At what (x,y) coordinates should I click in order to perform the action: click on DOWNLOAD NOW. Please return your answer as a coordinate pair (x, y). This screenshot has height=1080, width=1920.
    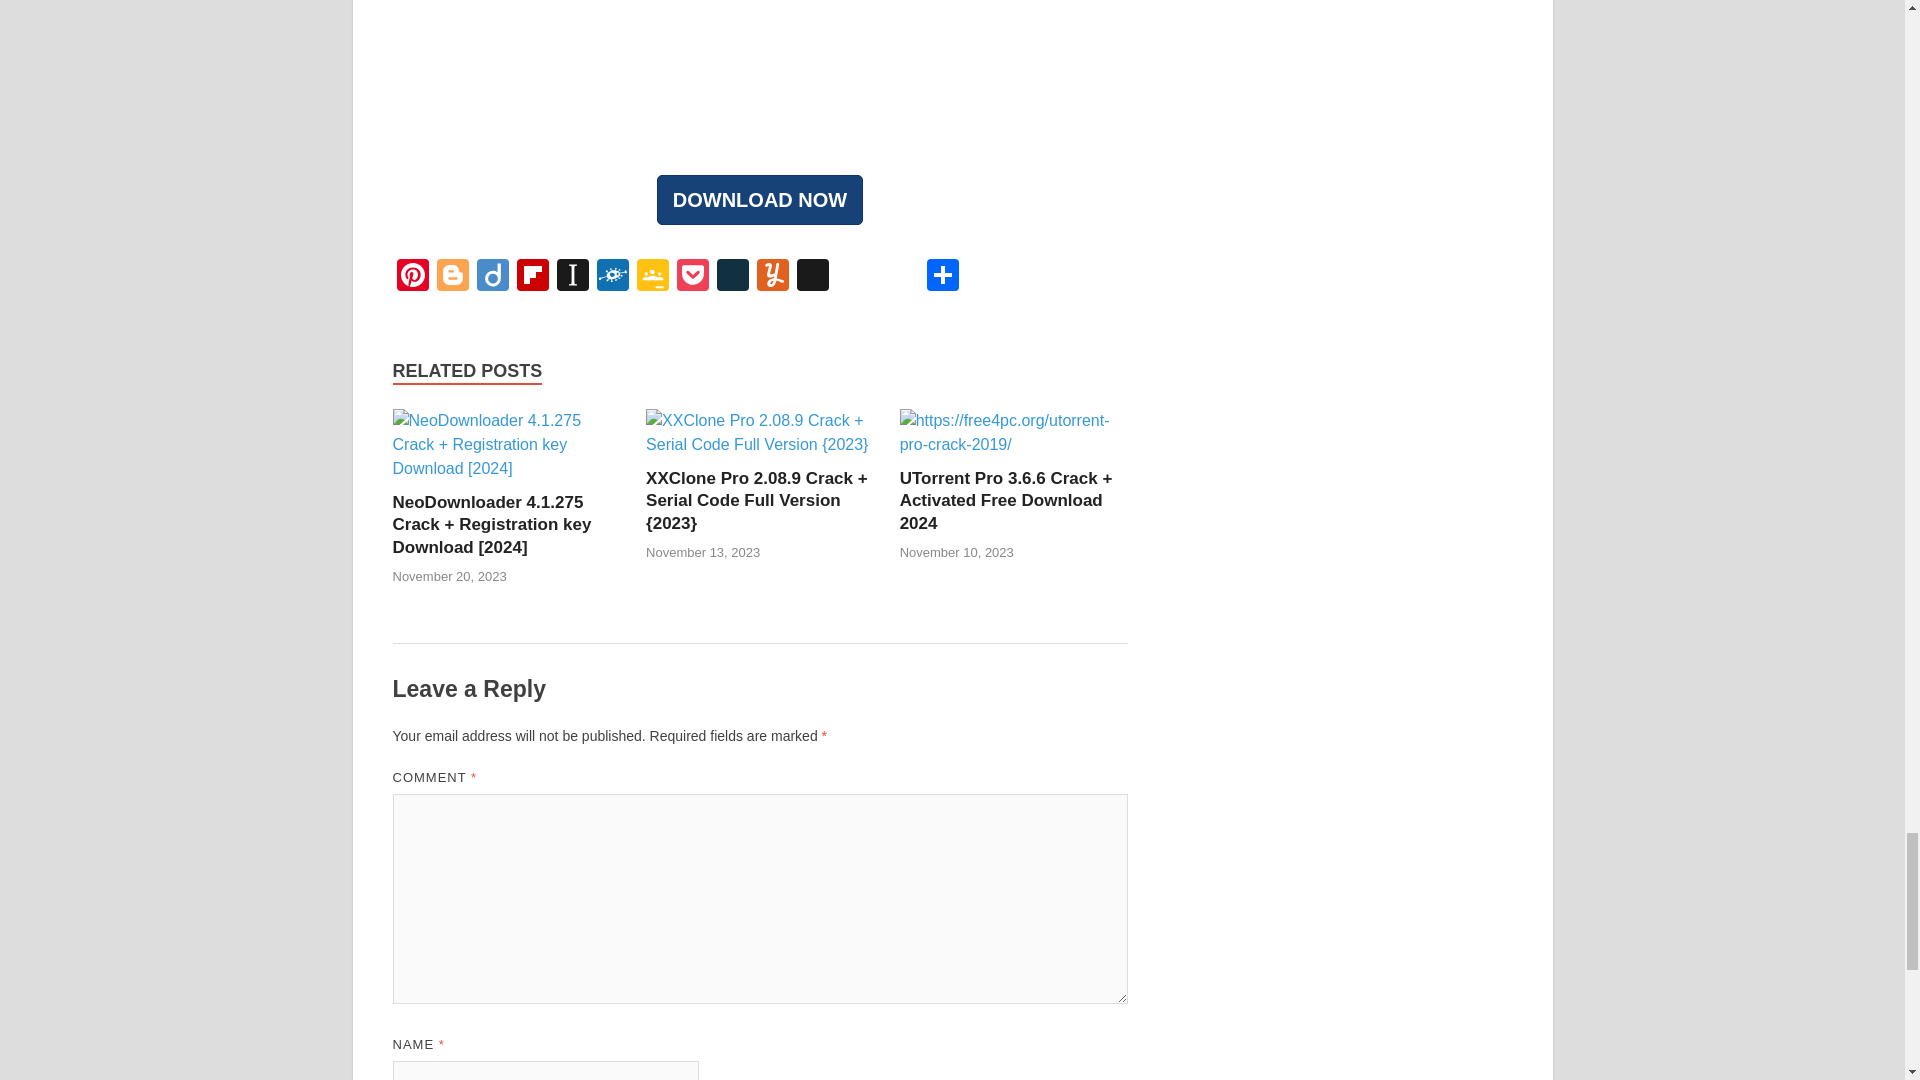
    Looking at the image, I should click on (759, 199).